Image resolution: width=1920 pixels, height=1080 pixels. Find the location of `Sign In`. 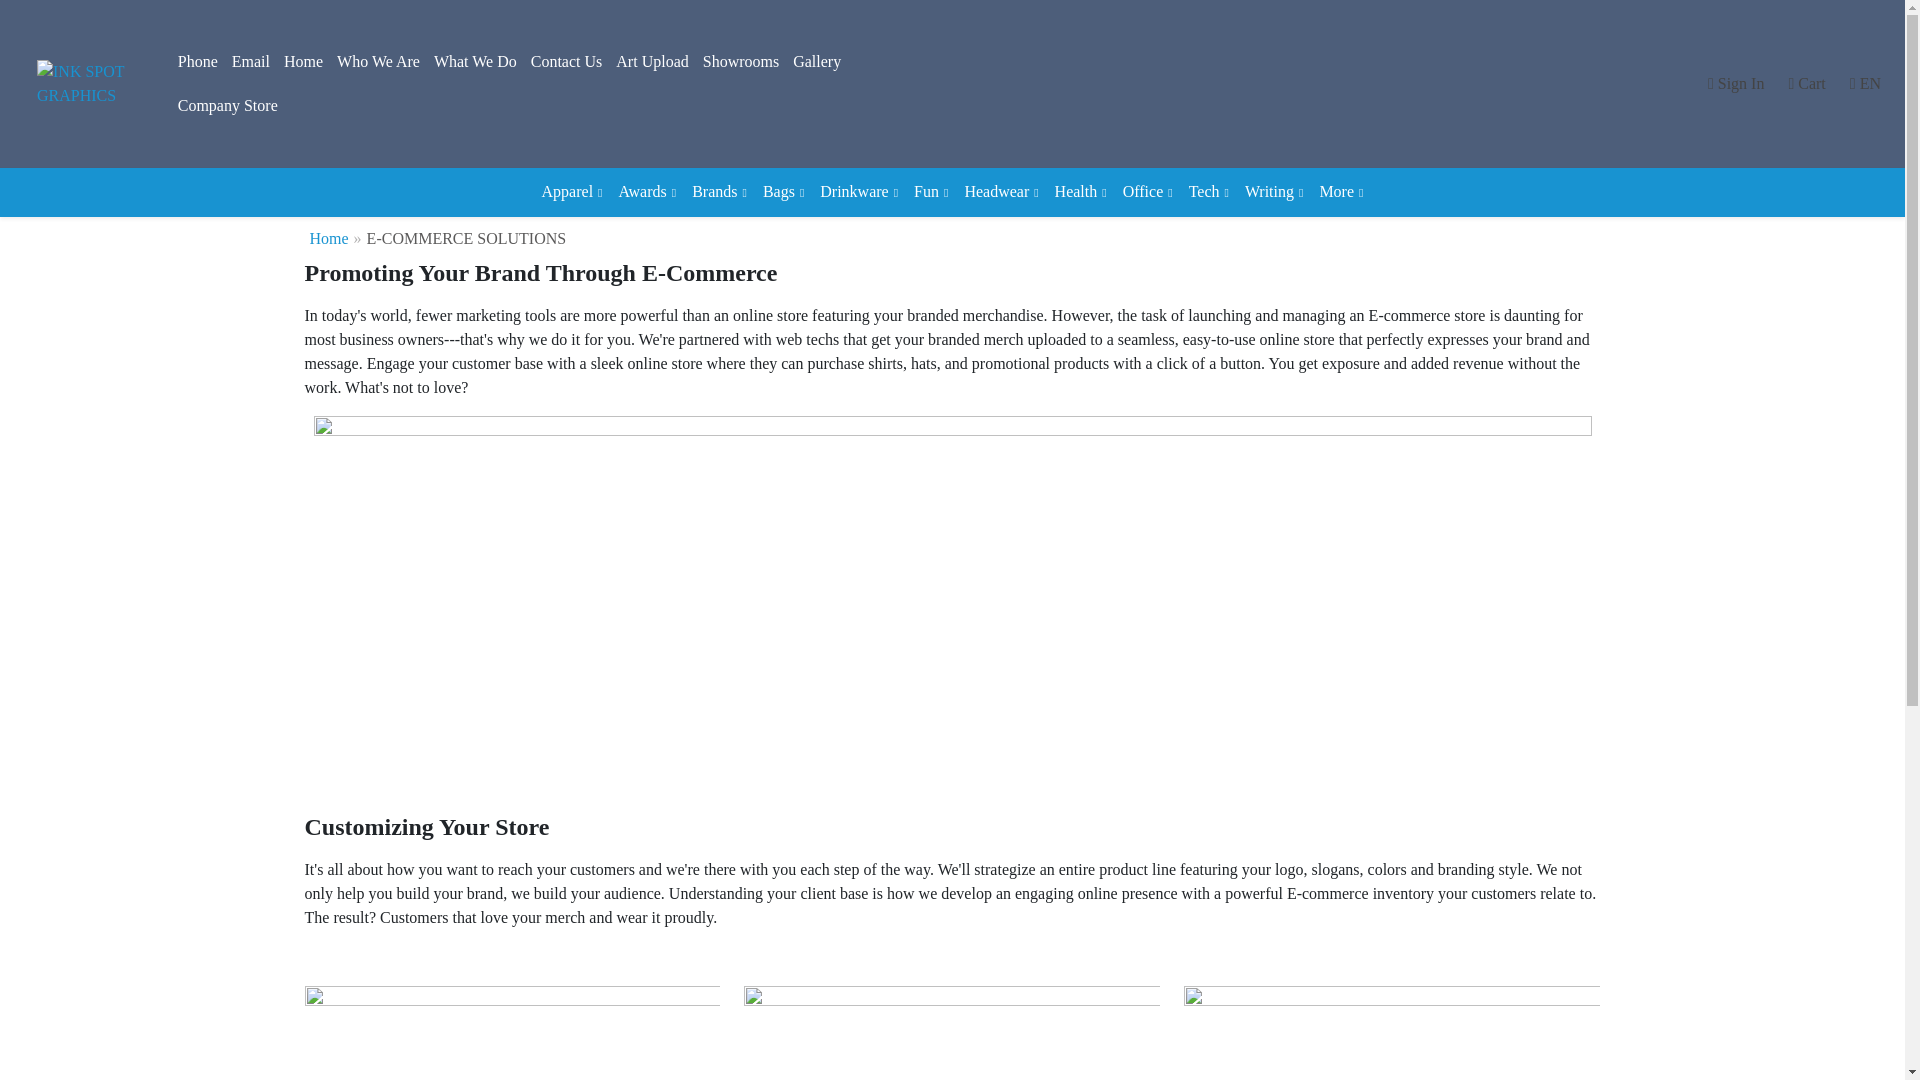

Sign In is located at coordinates (1736, 83).